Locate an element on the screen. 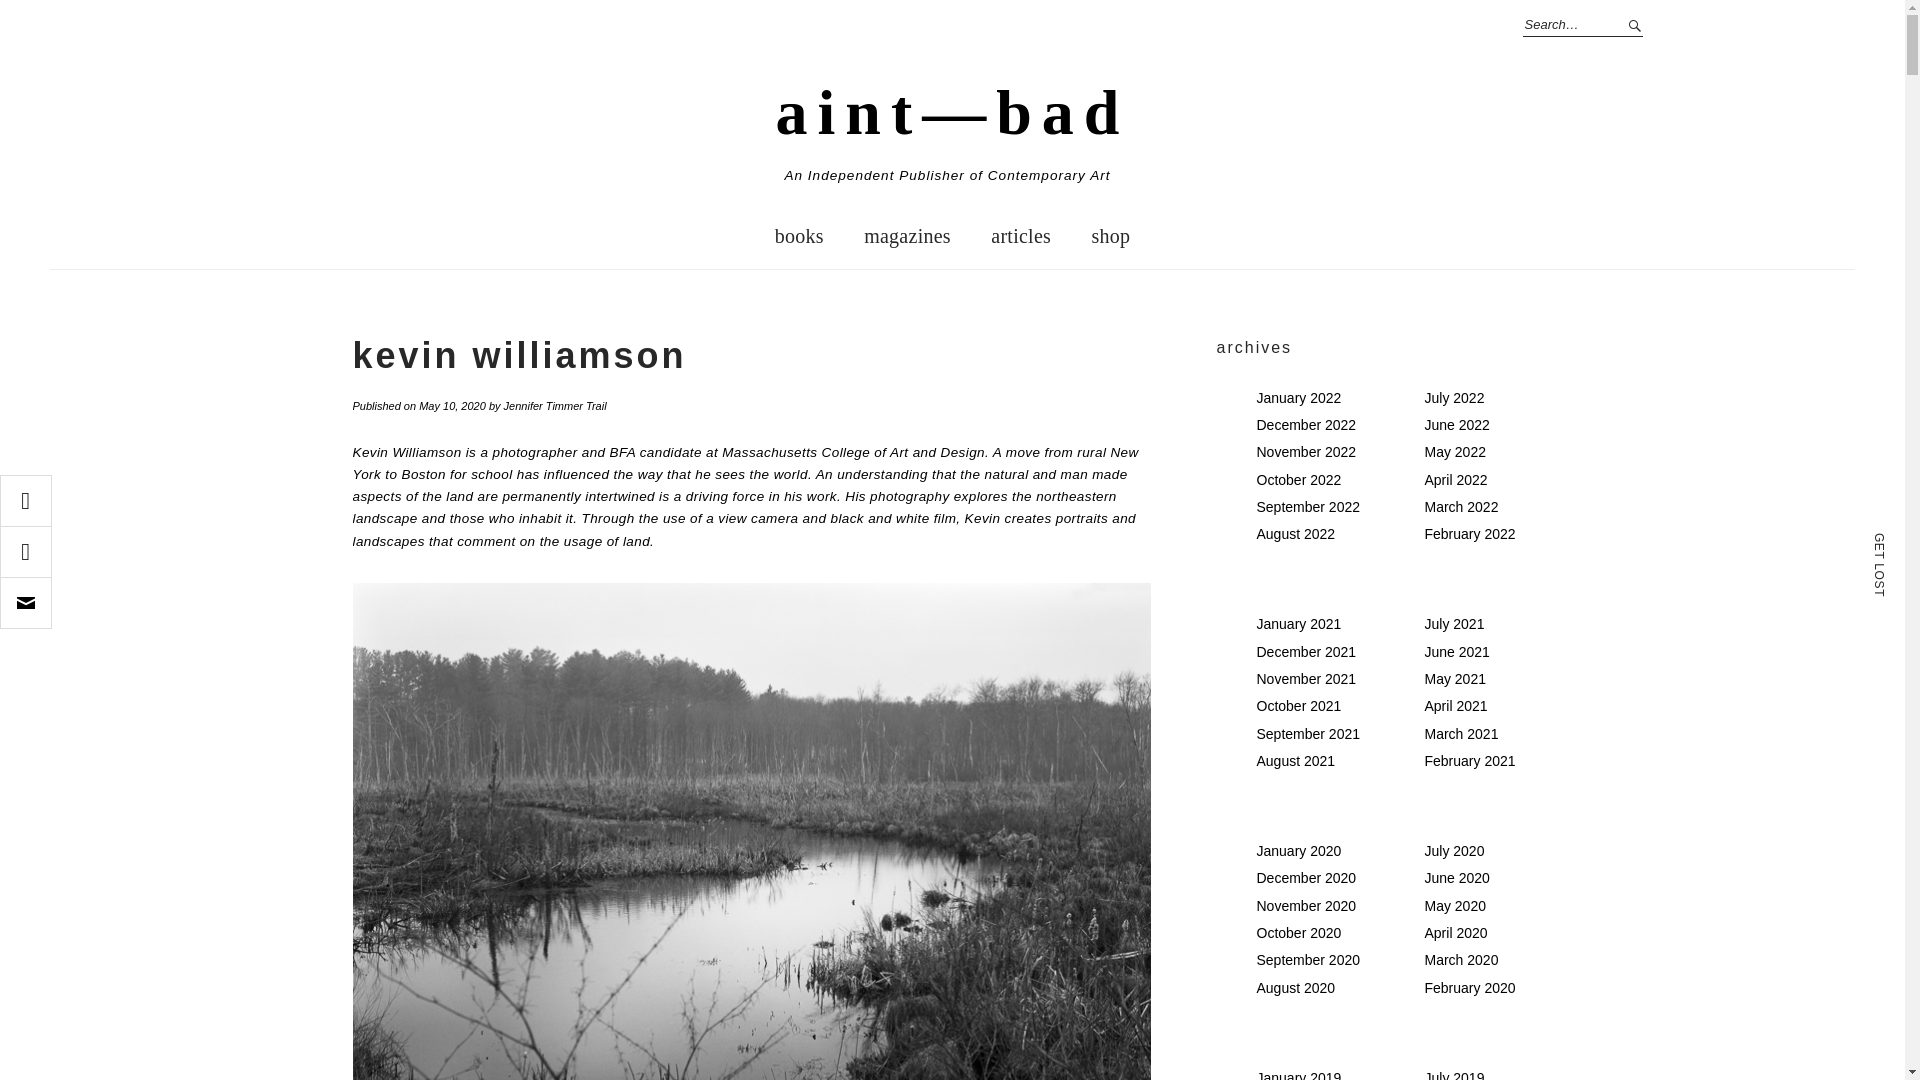  May 10, 2020 is located at coordinates (452, 405).